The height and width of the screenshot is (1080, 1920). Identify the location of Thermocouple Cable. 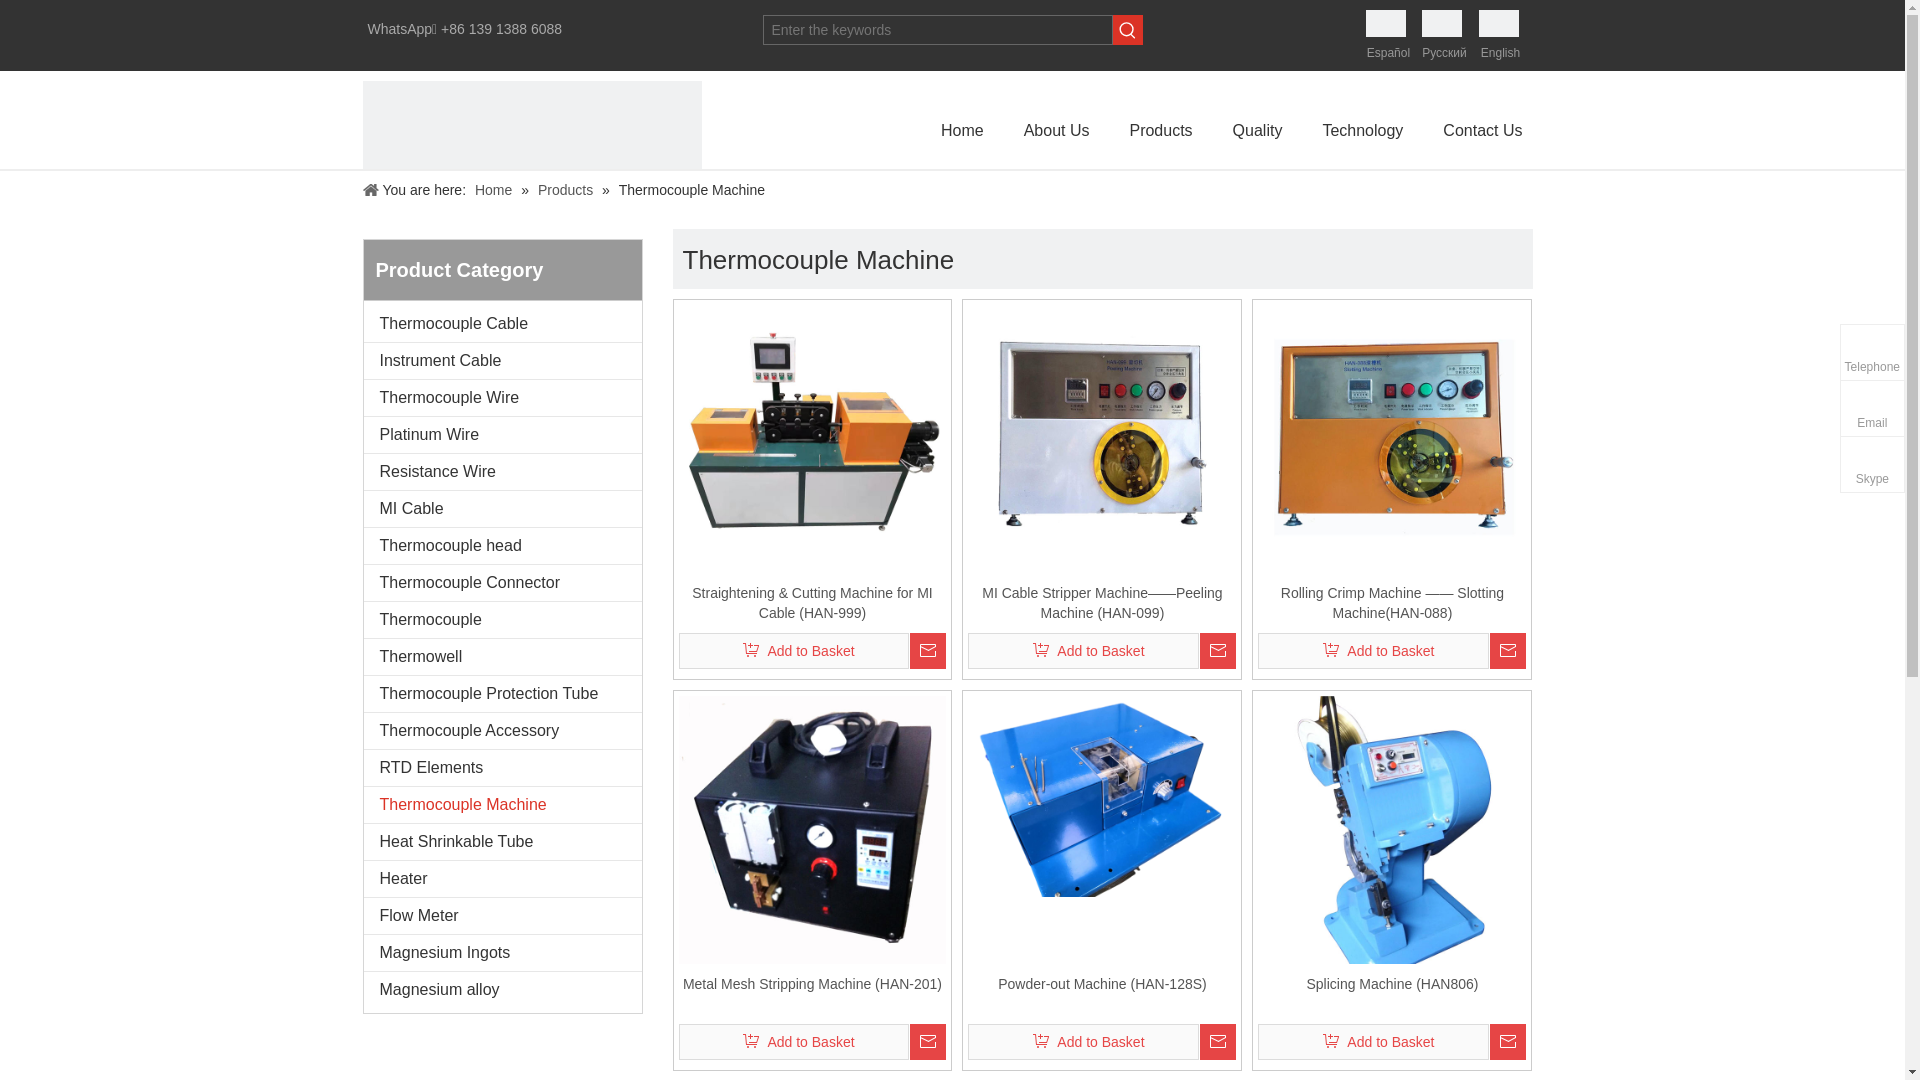
(503, 324).